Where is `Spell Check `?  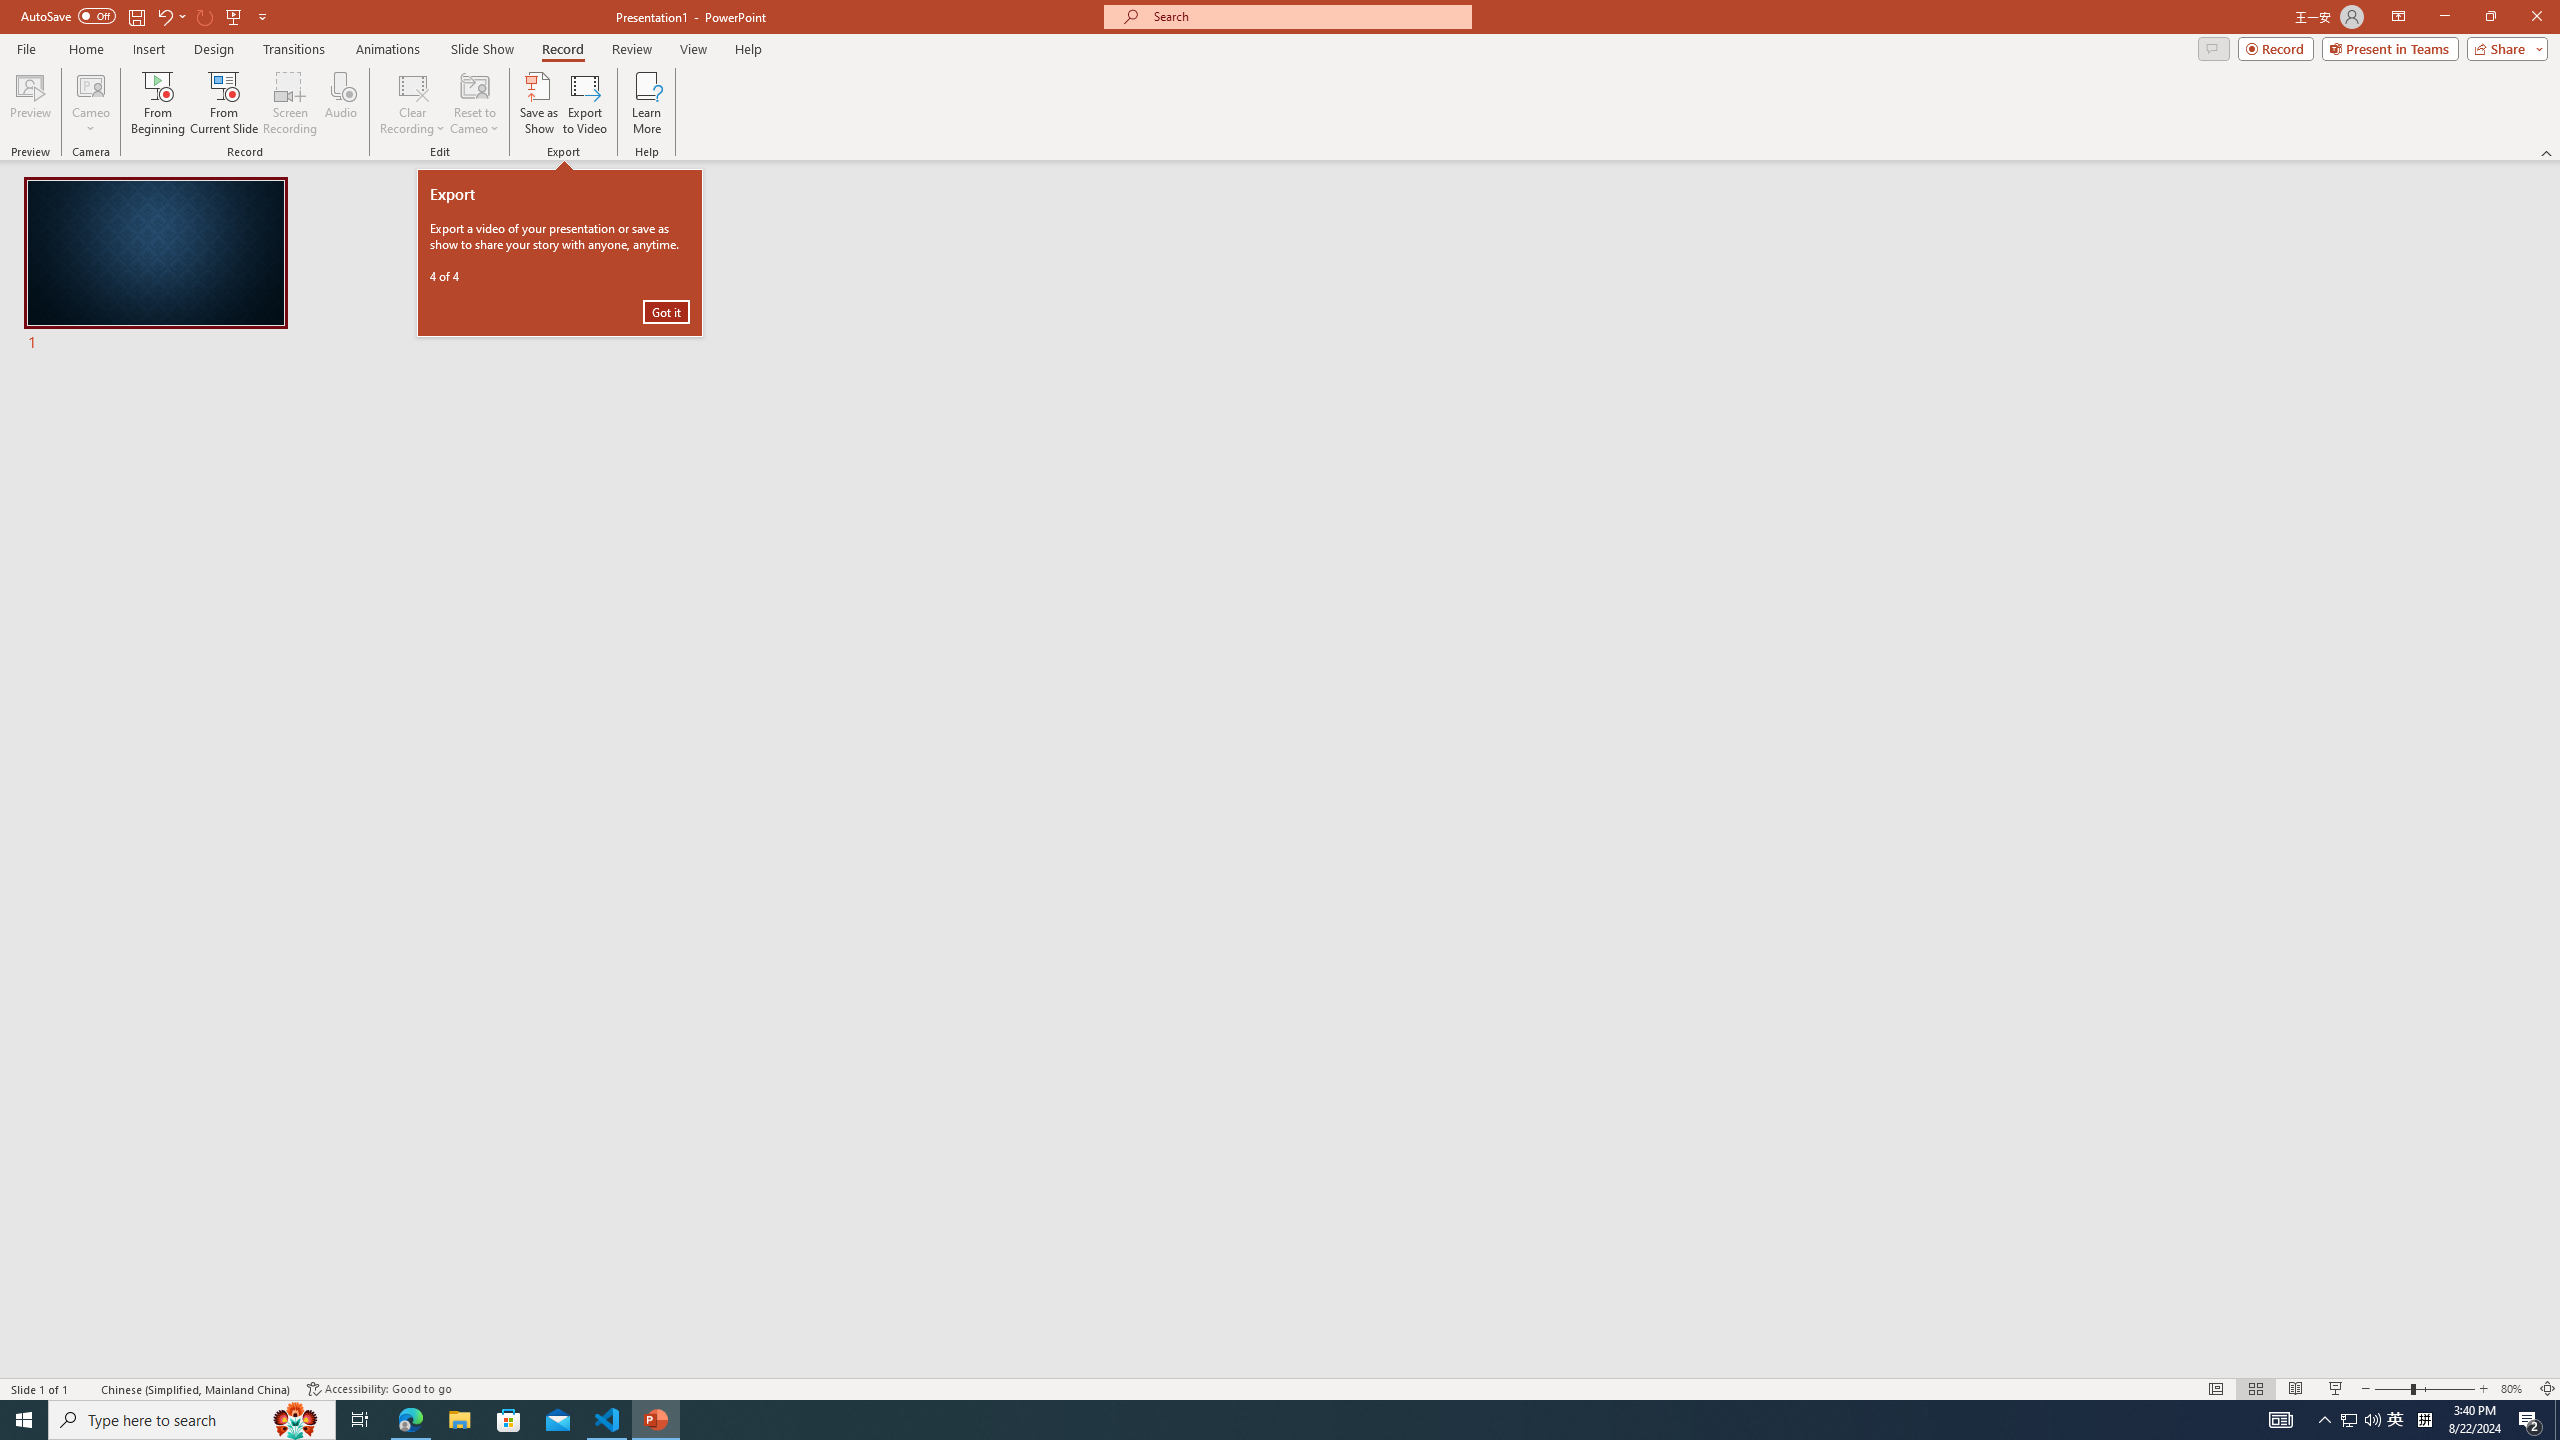 Spell Check  is located at coordinates (86, 1389).